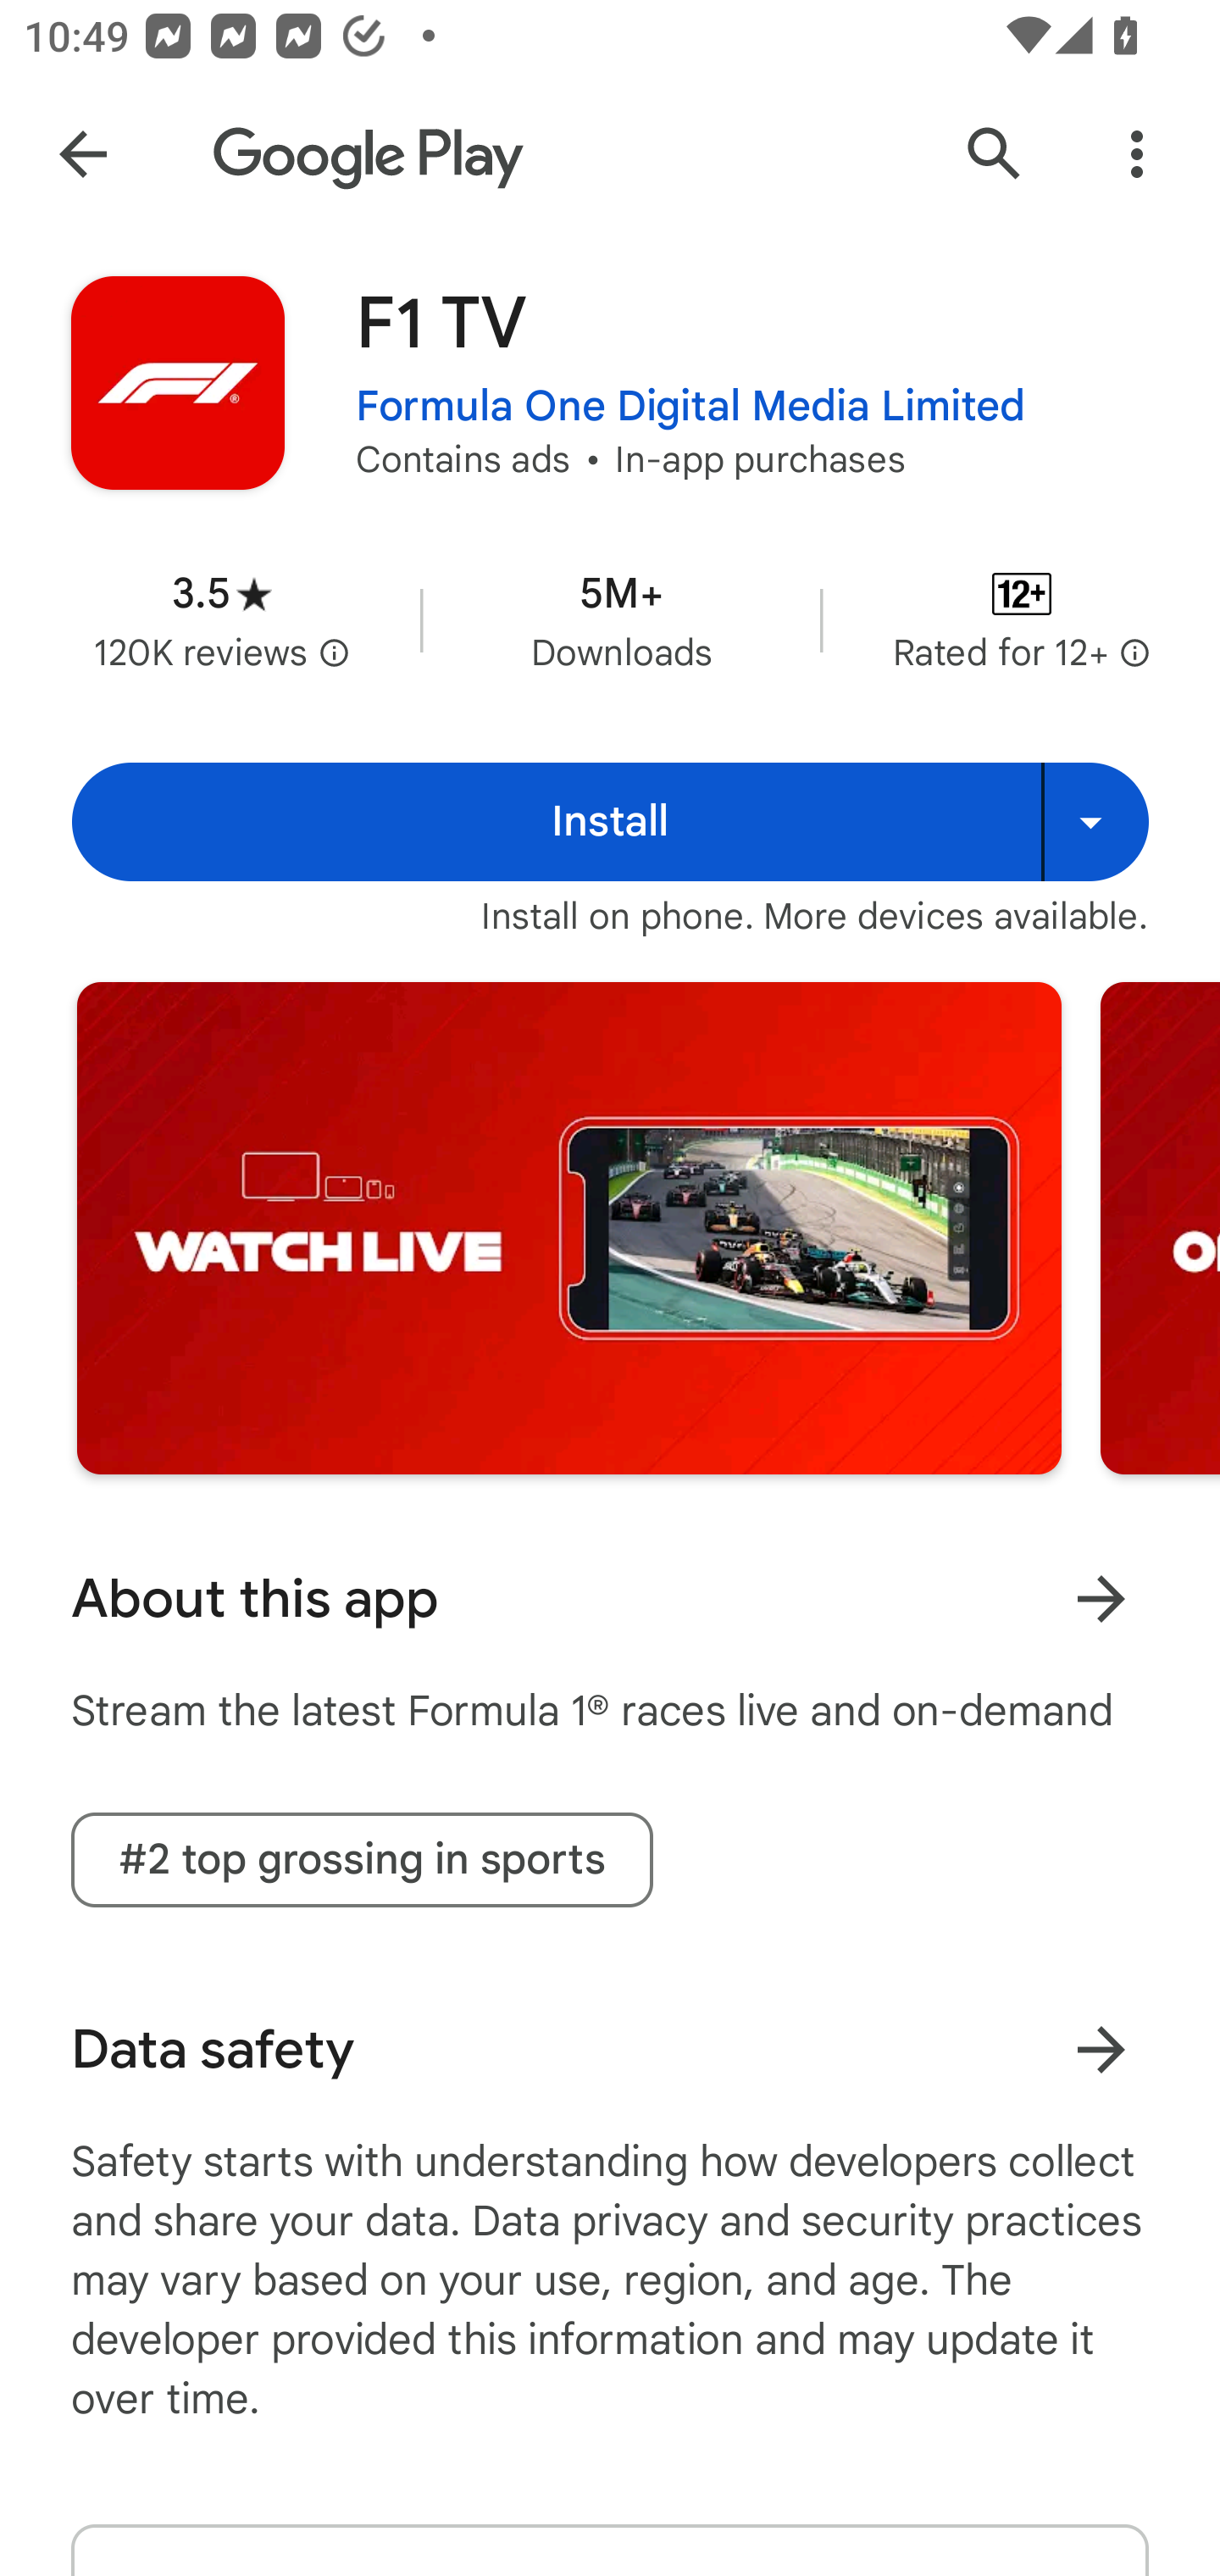  Describe the element at coordinates (83, 154) in the screenshot. I see `Navigate up` at that location.